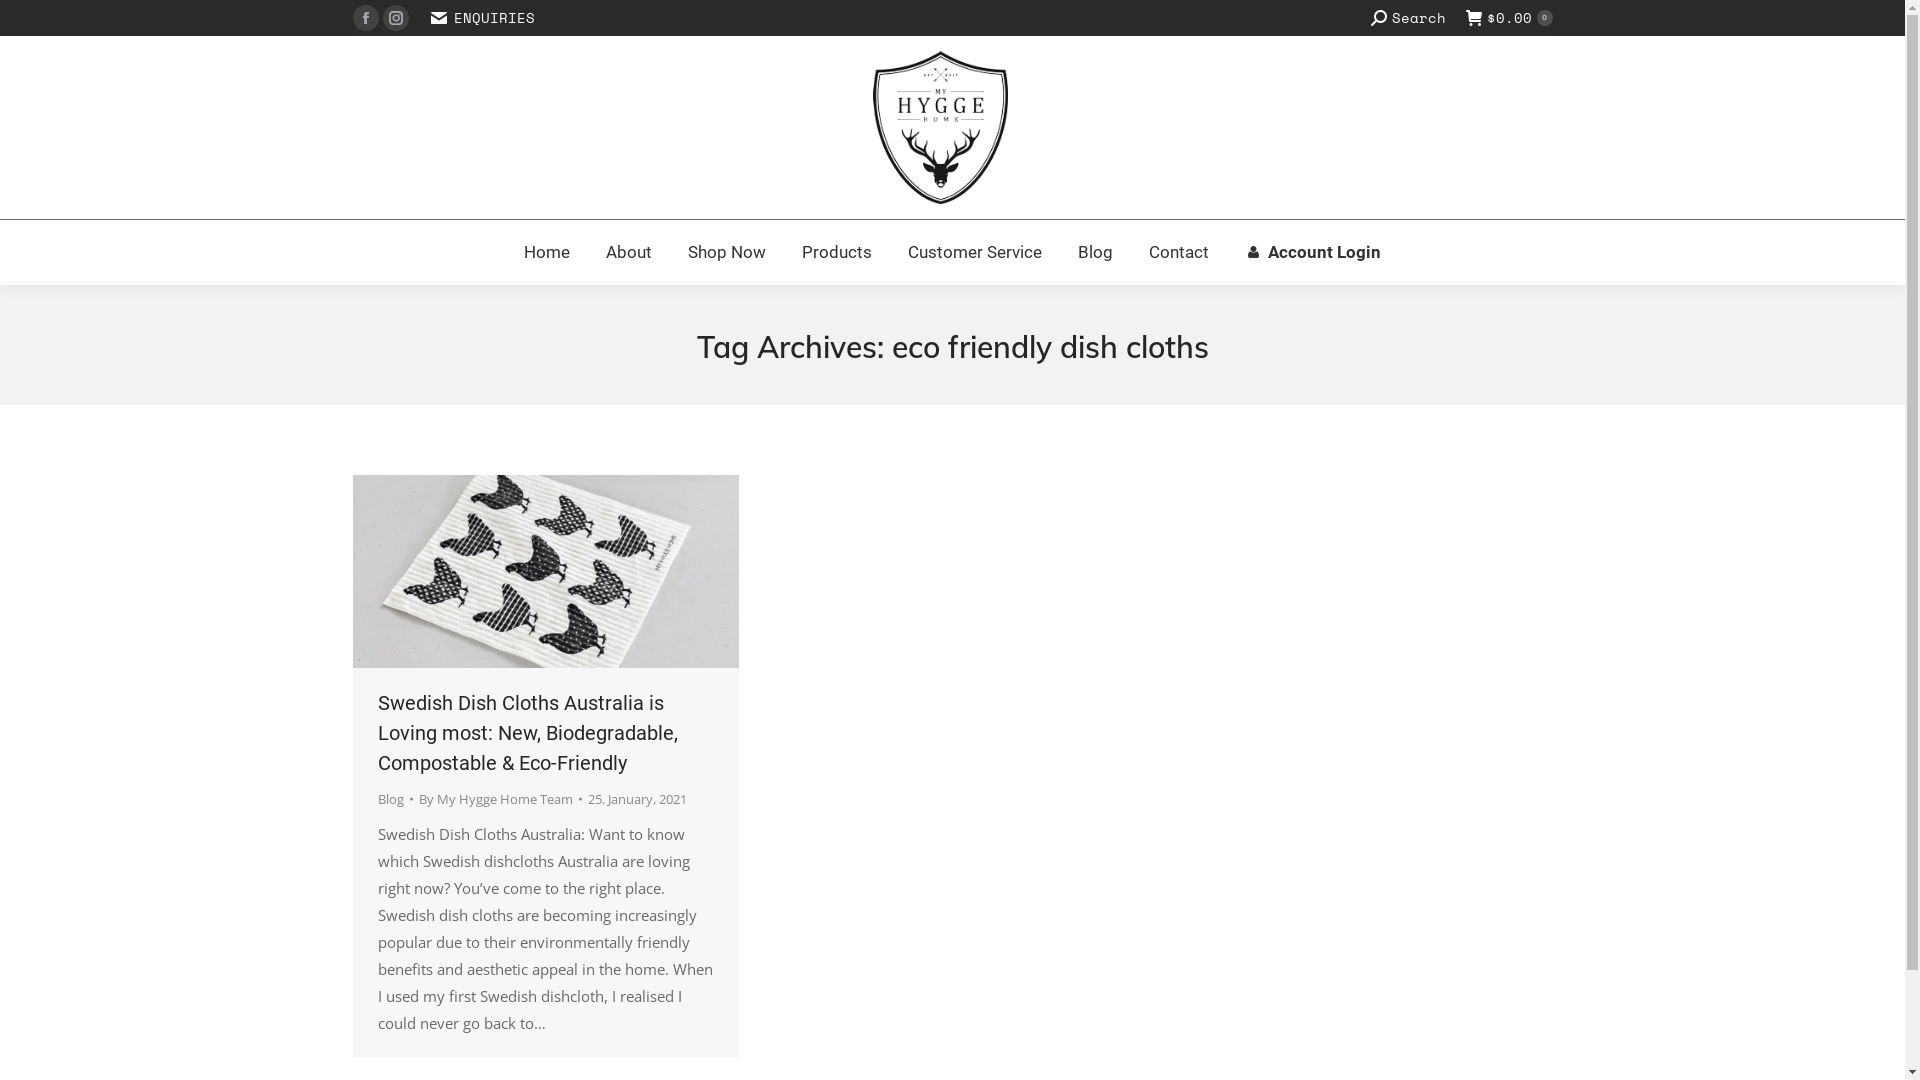 This screenshot has width=1920, height=1080. I want to click on Facebook page opens in new window, so click(365, 18).